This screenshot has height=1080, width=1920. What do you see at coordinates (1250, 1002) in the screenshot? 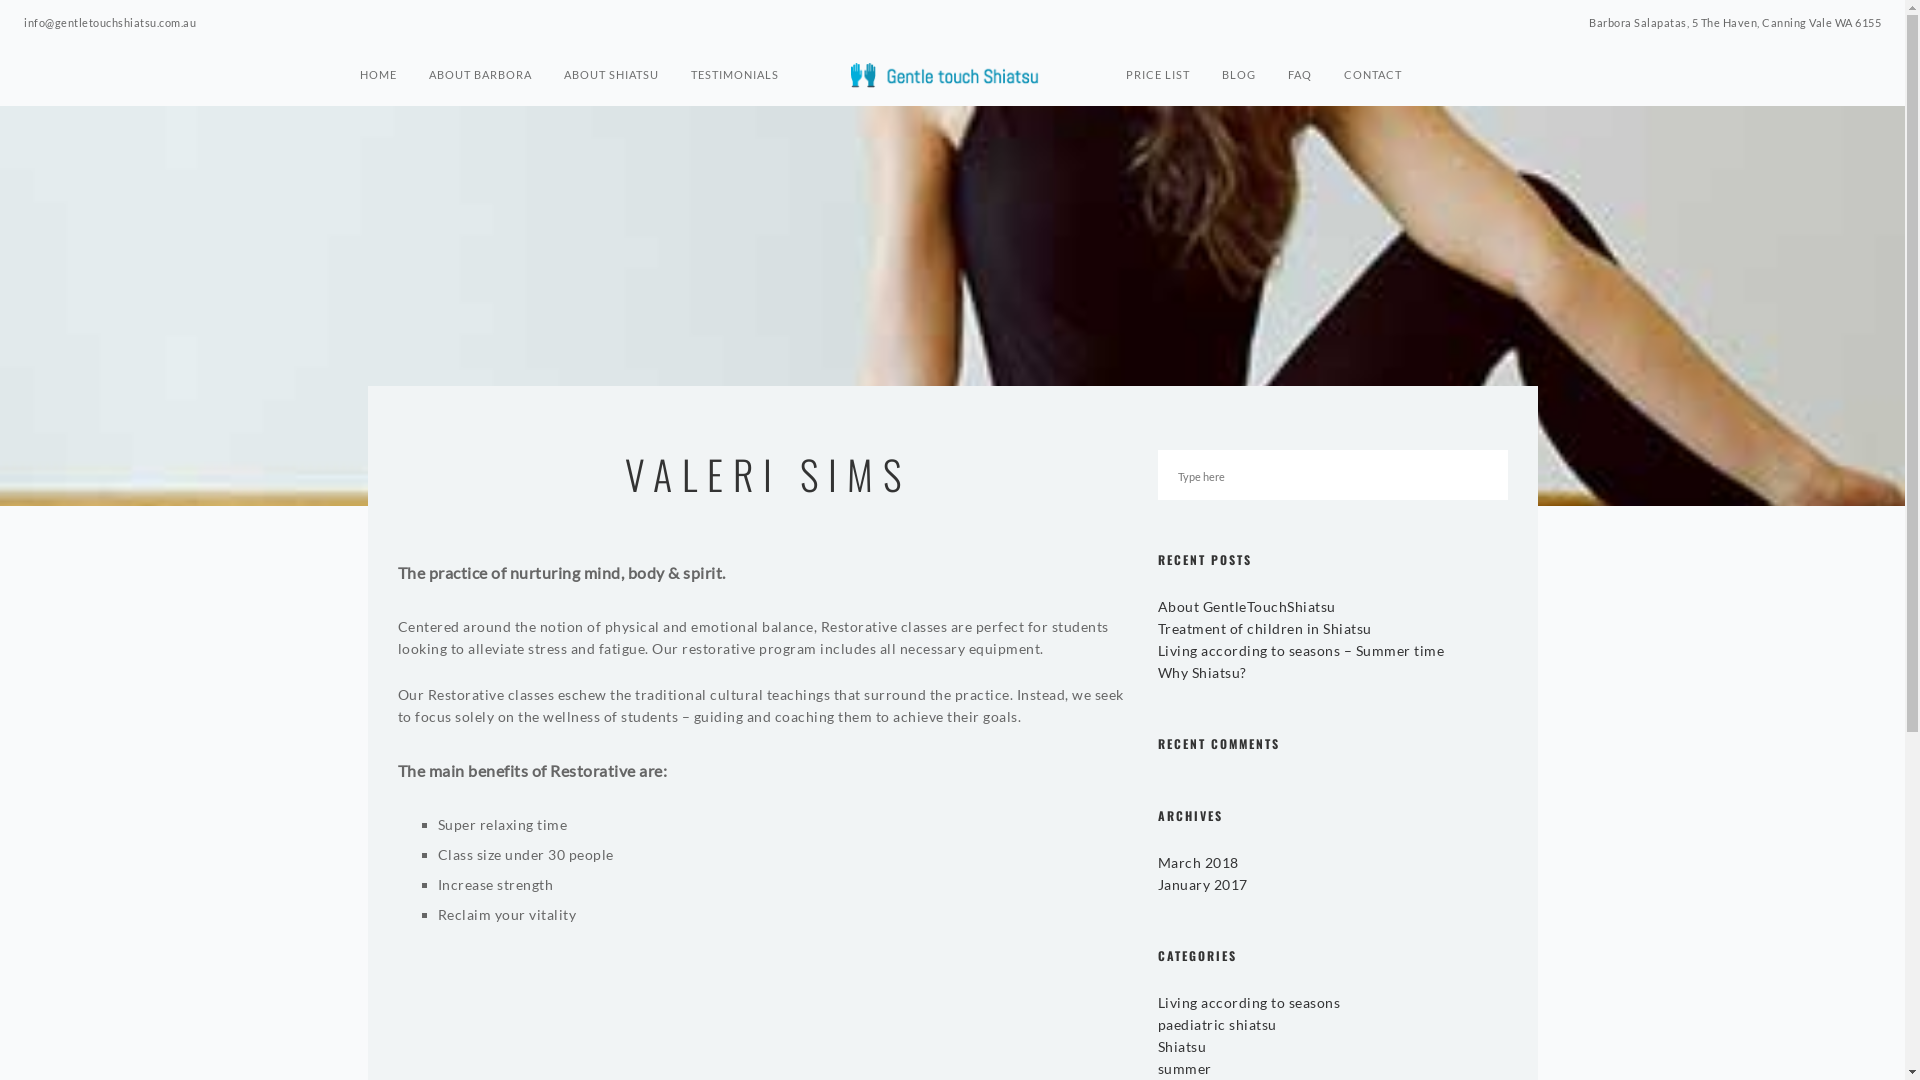
I see `Living according to seasons` at bounding box center [1250, 1002].